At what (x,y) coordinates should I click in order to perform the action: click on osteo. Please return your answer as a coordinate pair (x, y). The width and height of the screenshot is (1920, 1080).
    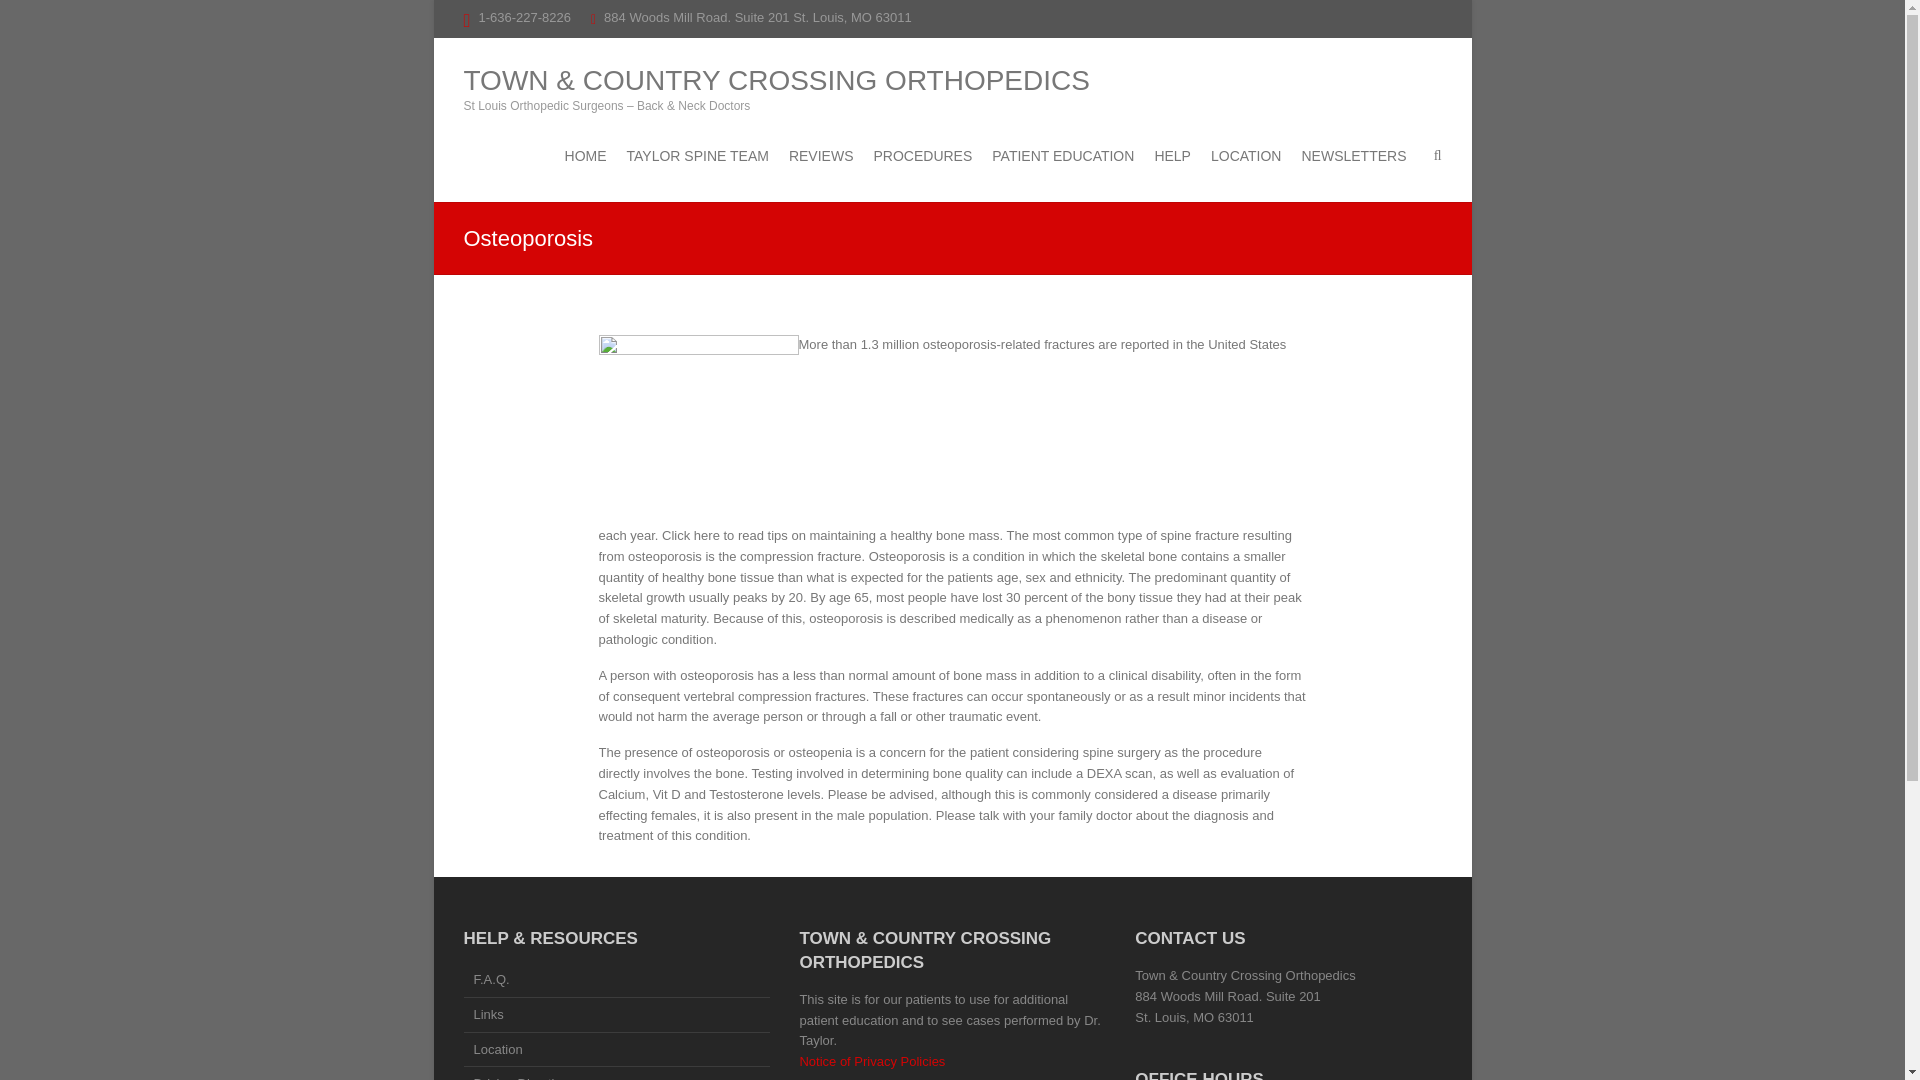
    Looking at the image, I should click on (698, 430).